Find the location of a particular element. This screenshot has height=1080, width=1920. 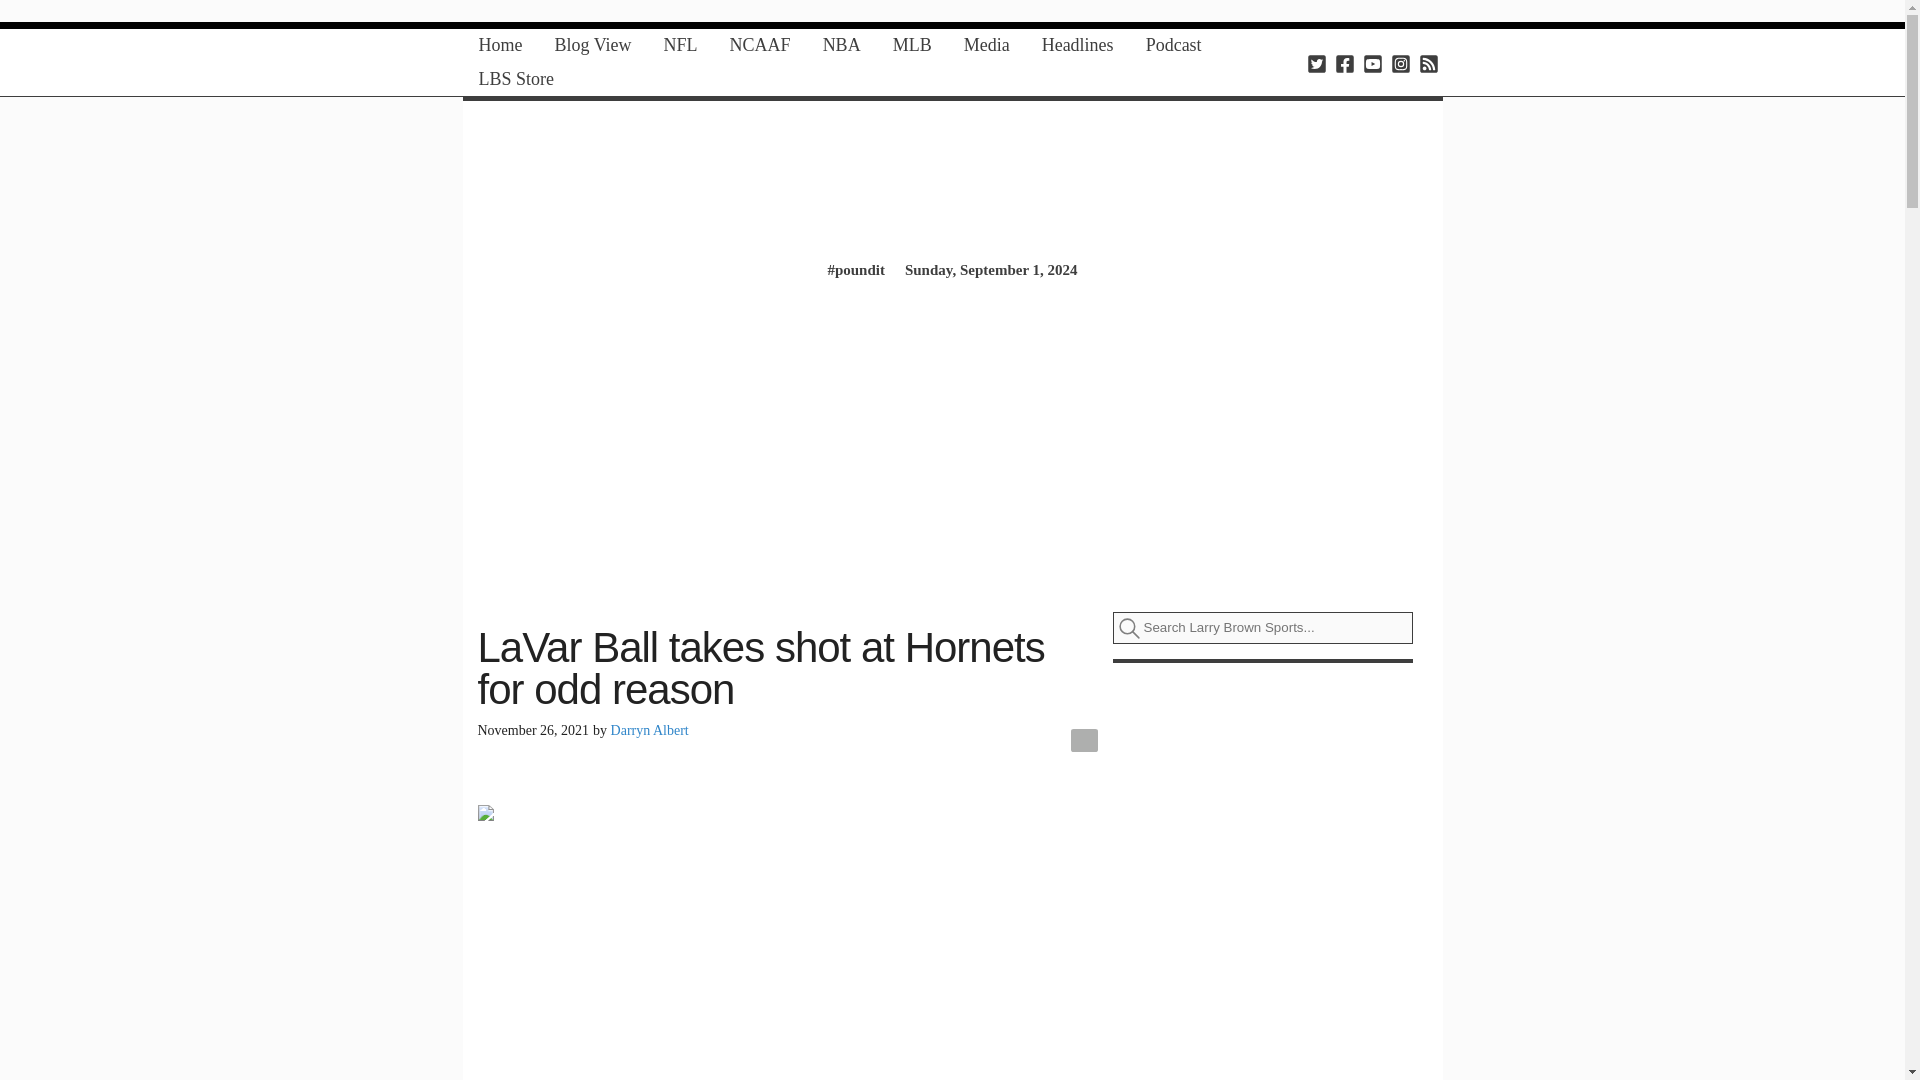

NCAAF is located at coordinates (760, 45).